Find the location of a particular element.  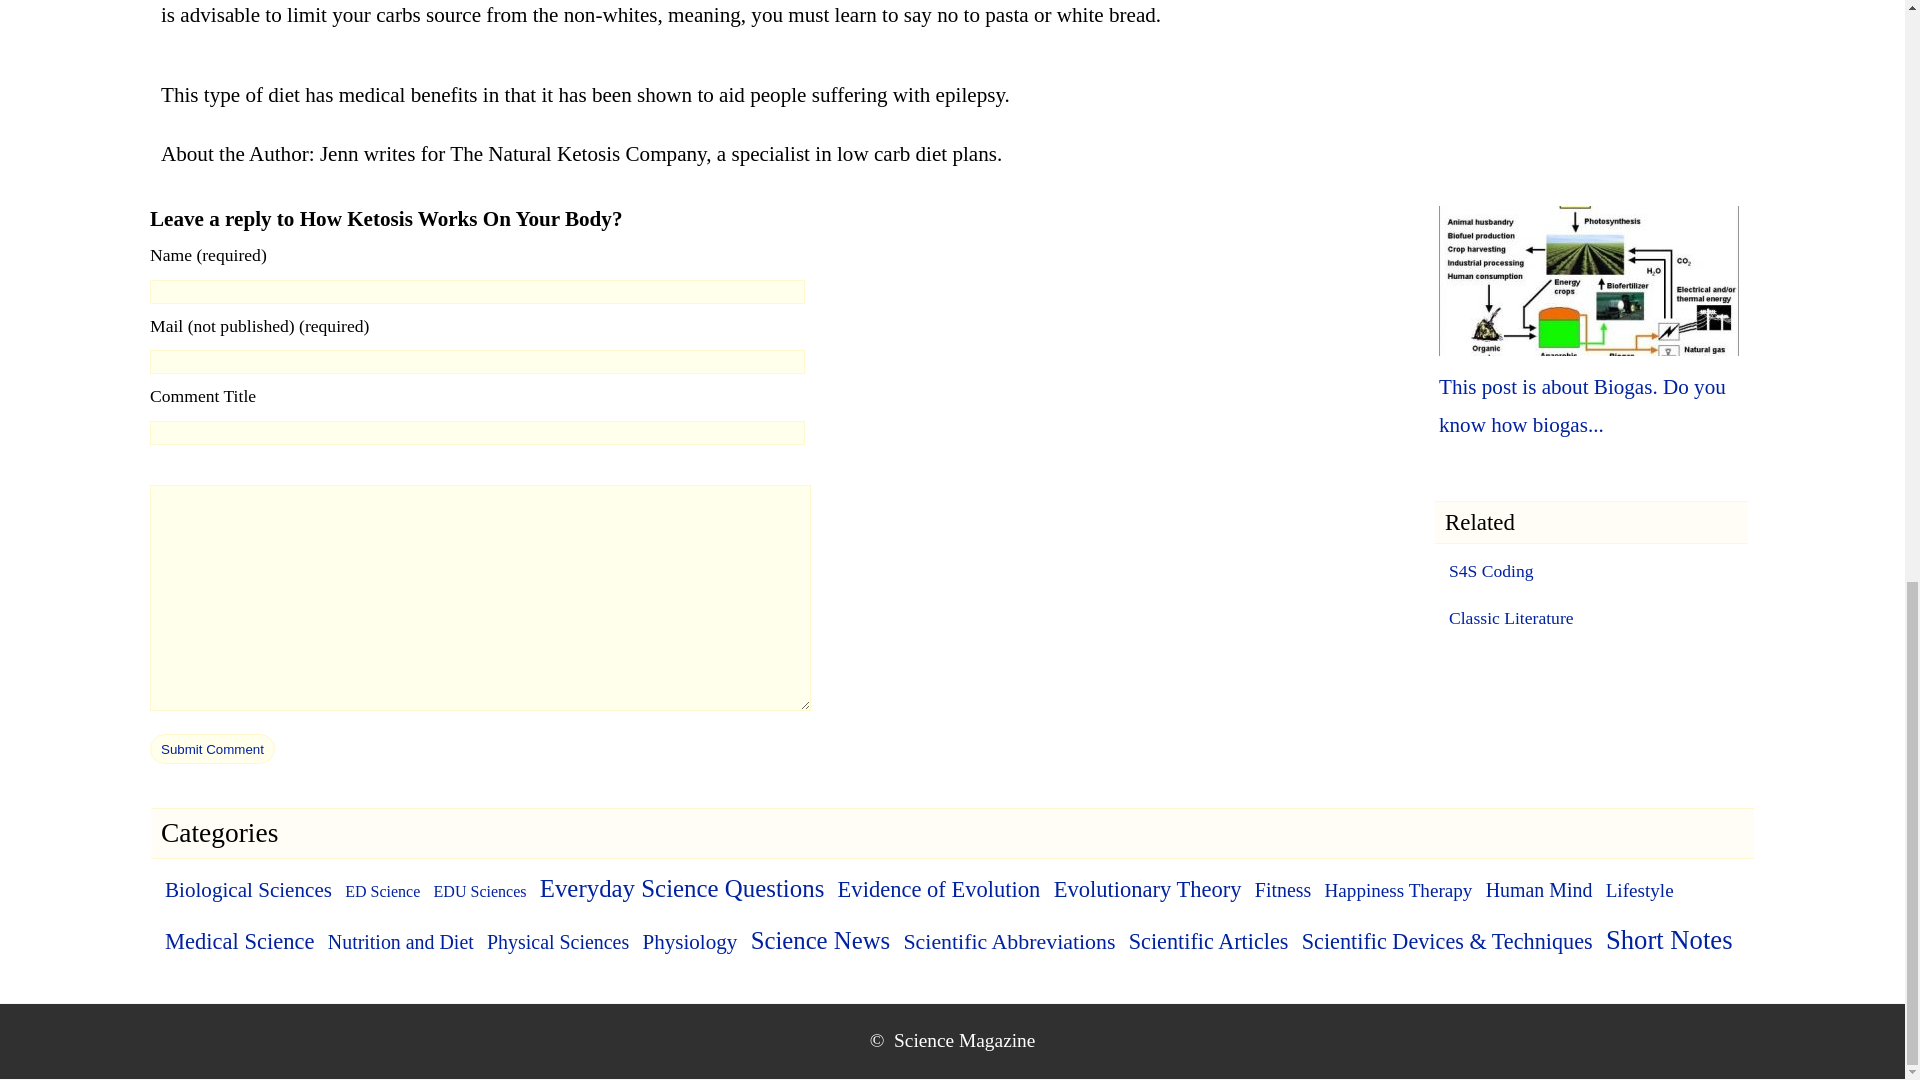

Submit Comment is located at coordinates (212, 748).